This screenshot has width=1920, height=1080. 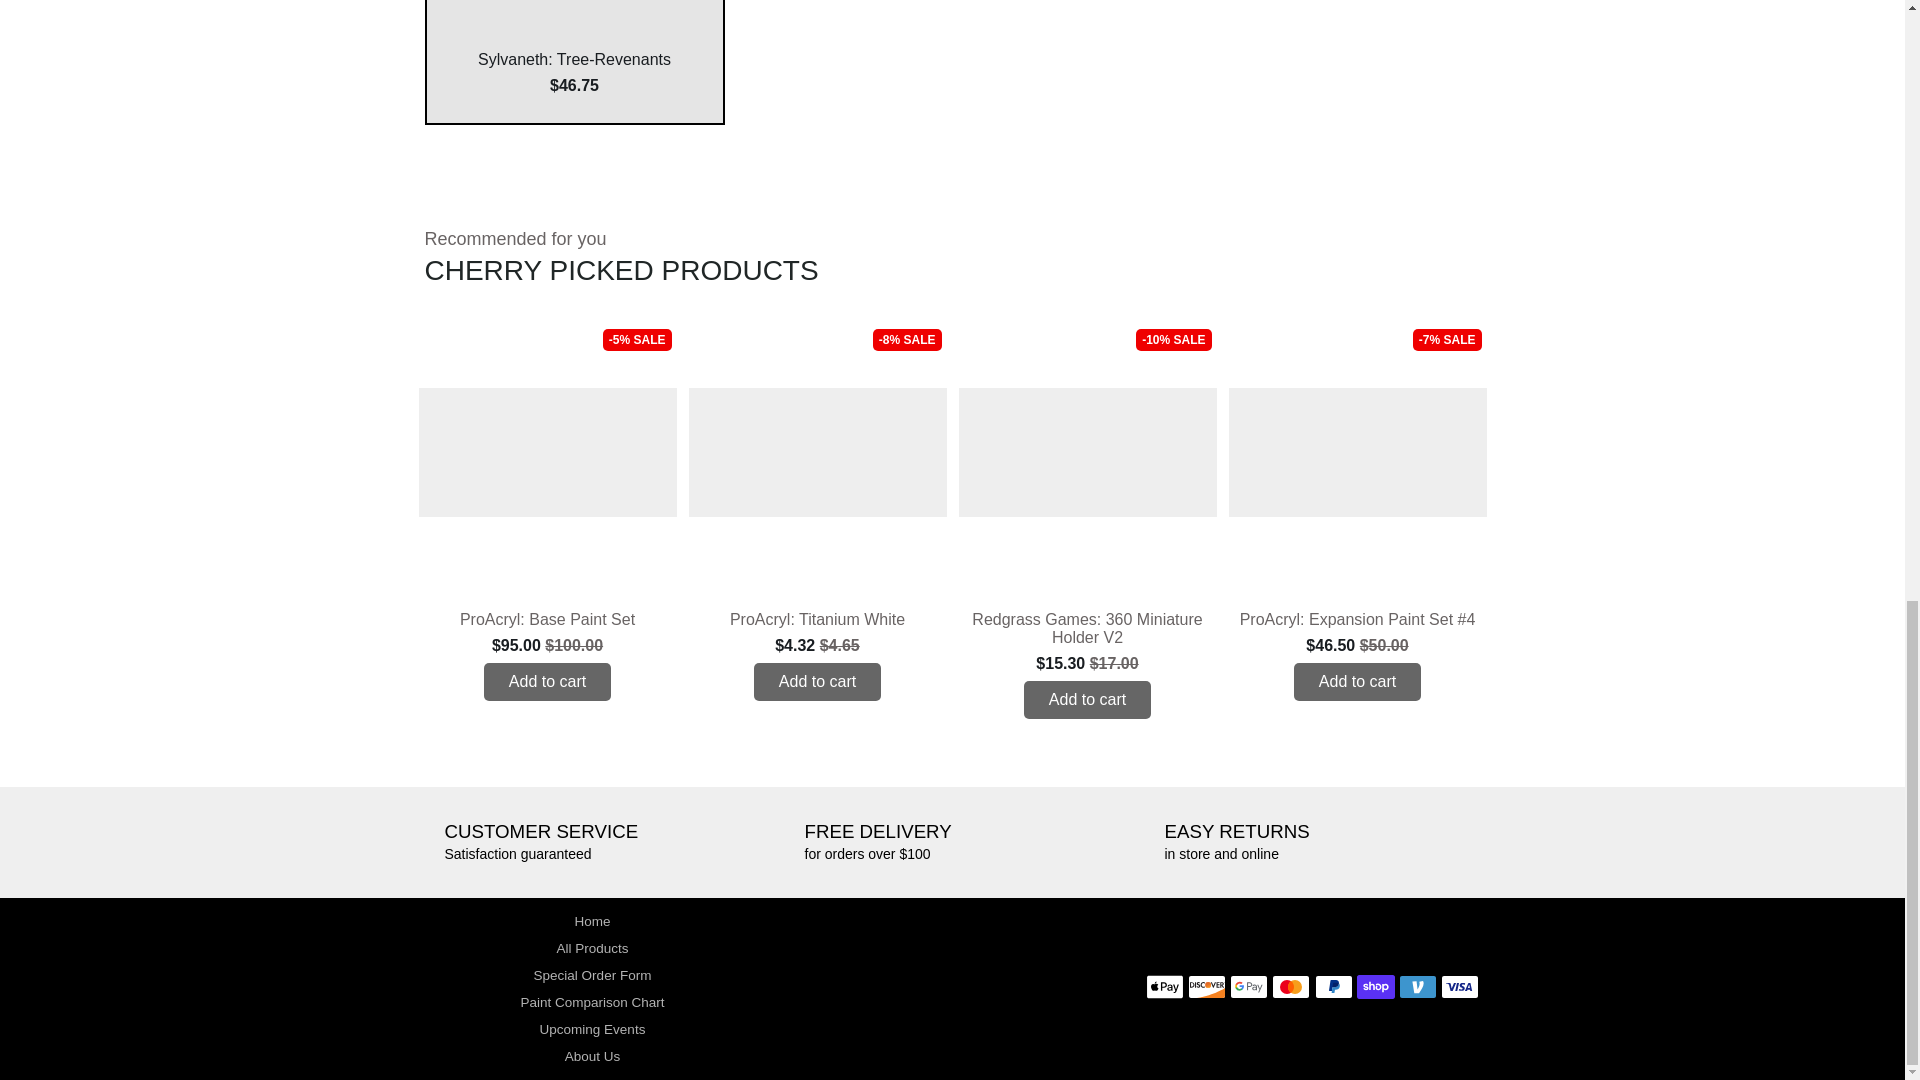 I want to click on Mastercard, so click(x=1290, y=987).